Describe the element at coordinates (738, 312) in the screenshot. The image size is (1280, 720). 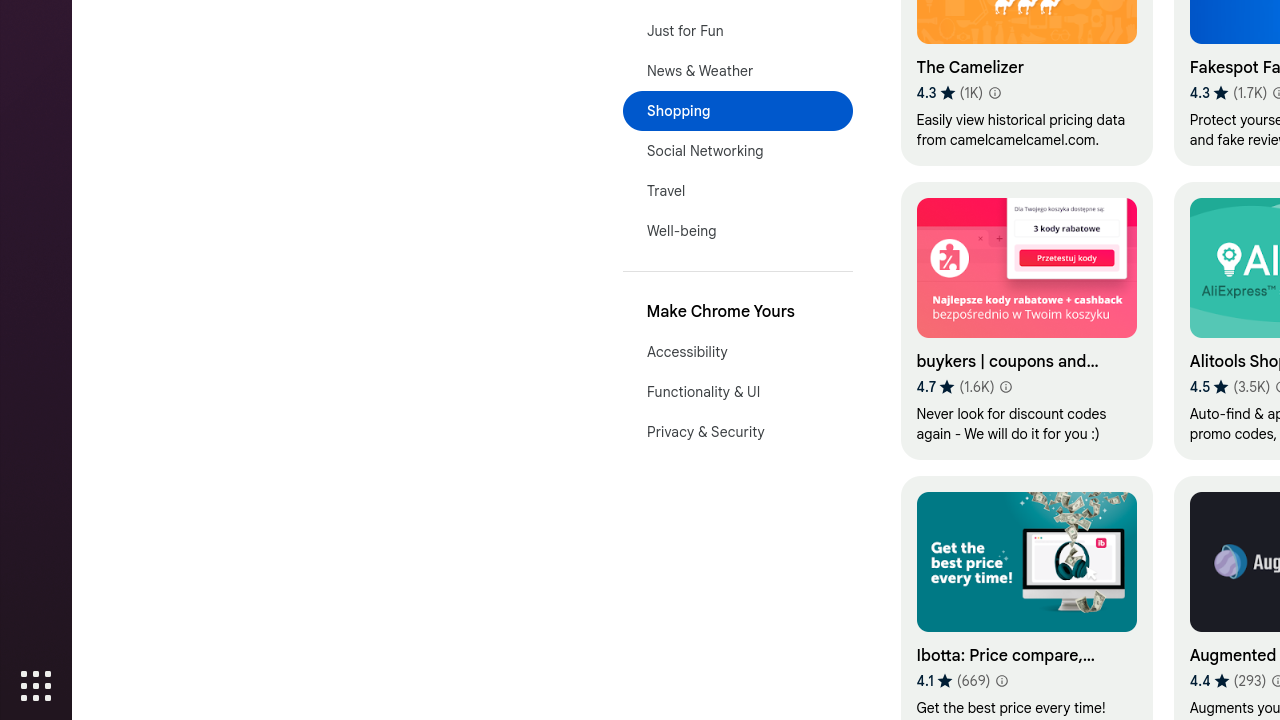
I see `Make Chrome Yours` at that location.